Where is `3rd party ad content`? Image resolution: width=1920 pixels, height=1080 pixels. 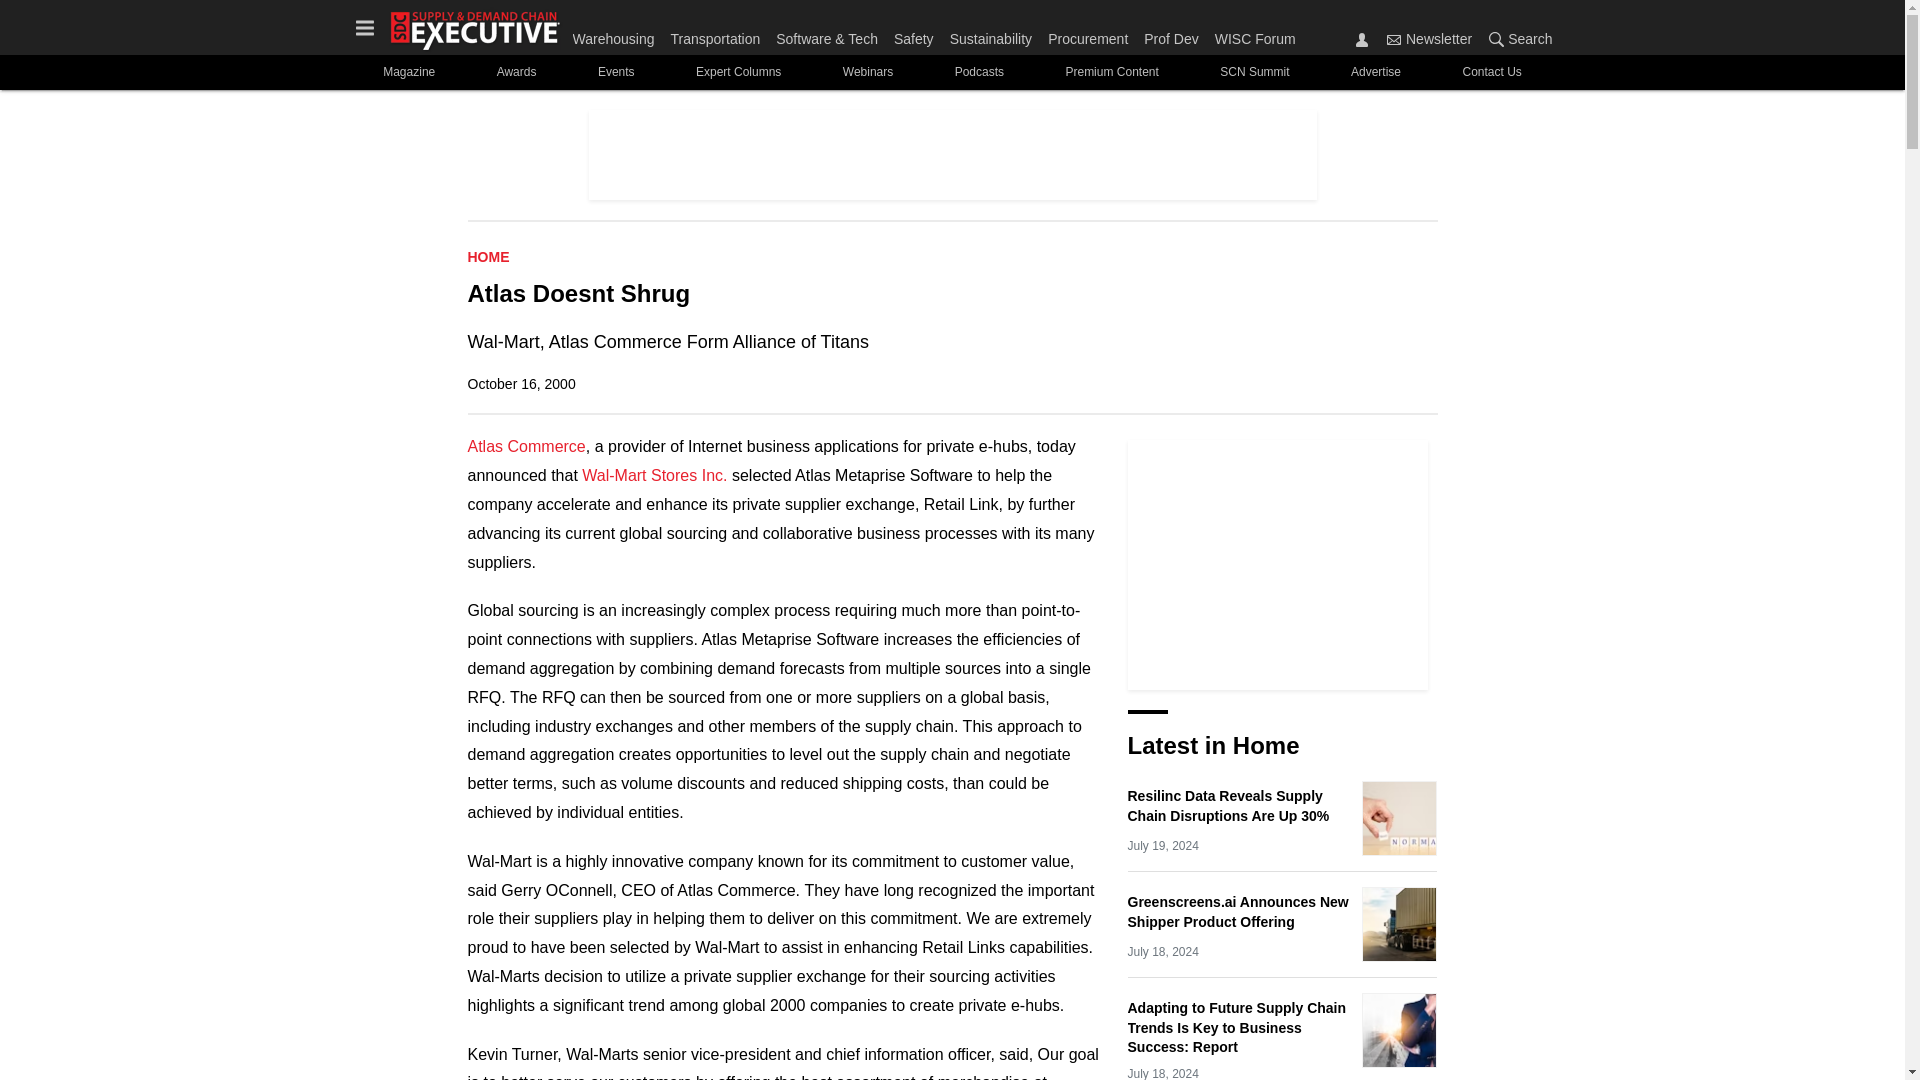 3rd party ad content is located at coordinates (1278, 564).